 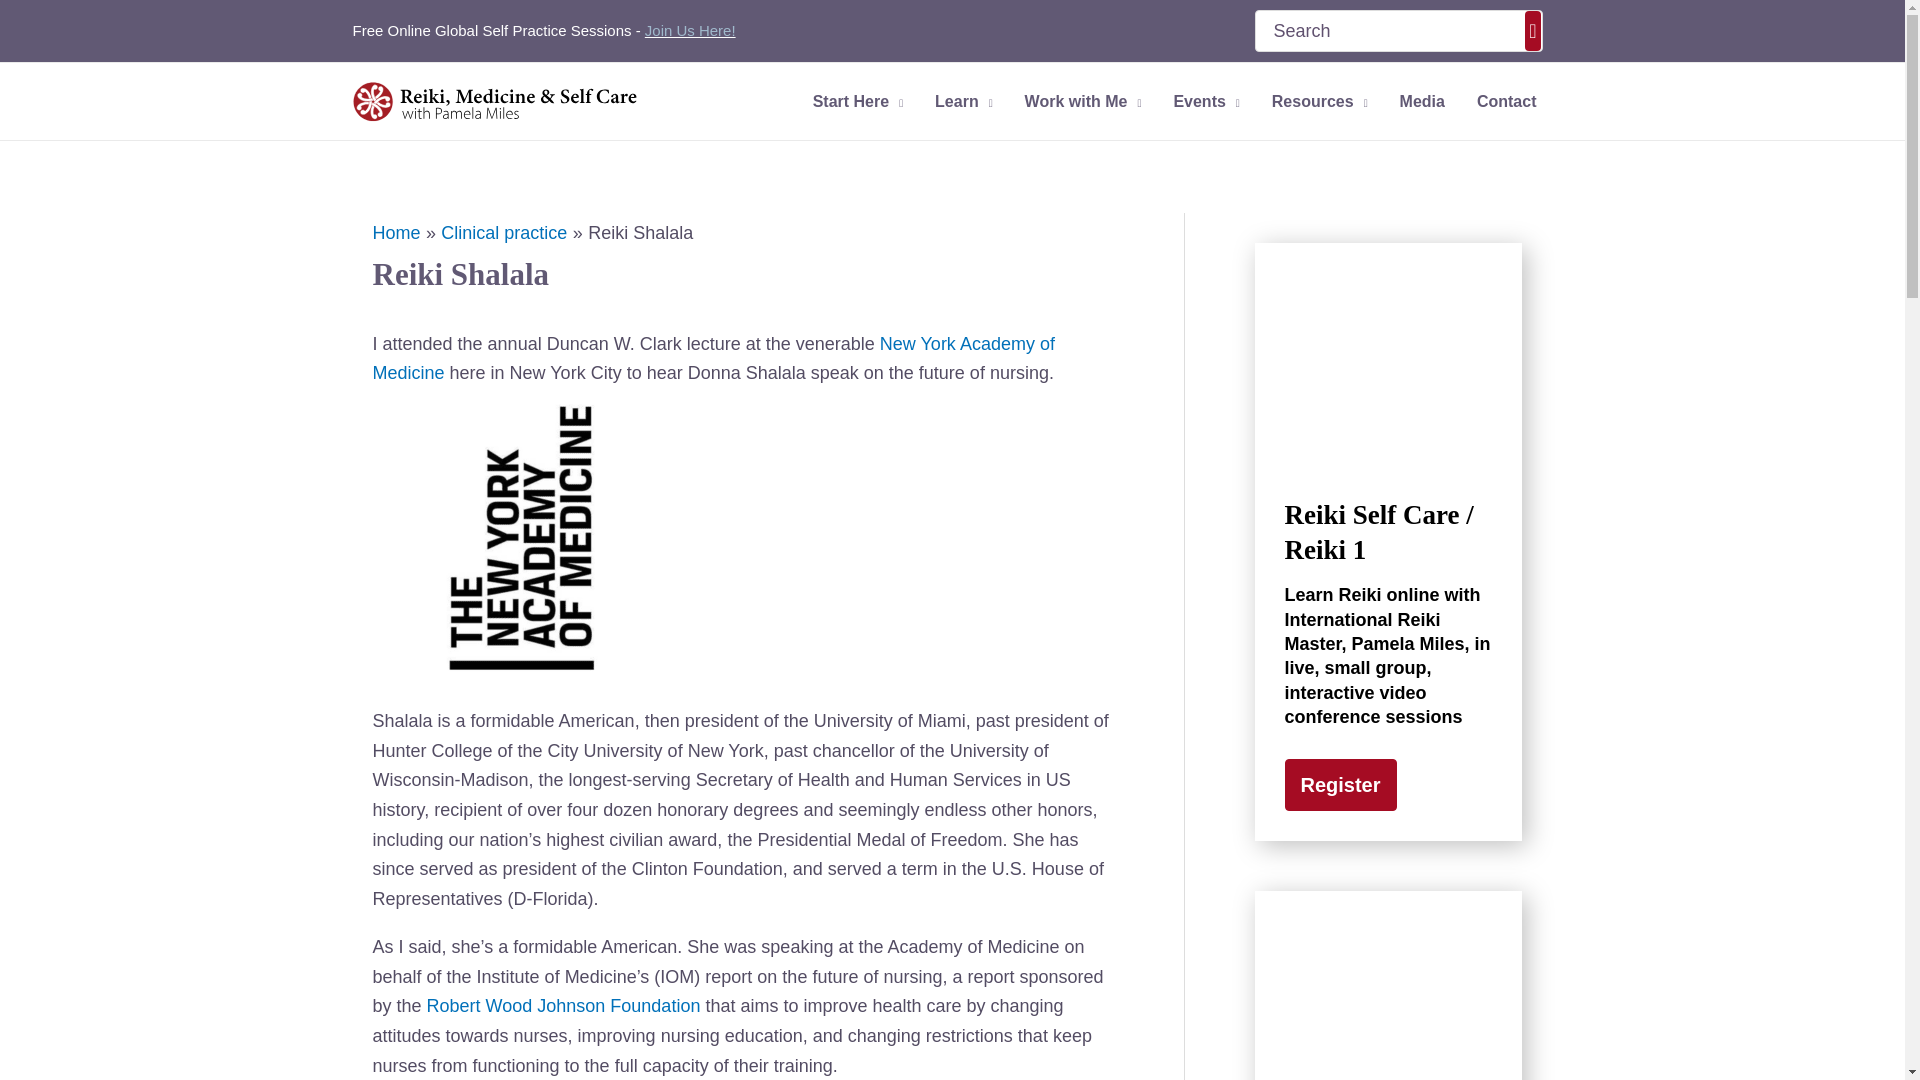 I want to click on Join Us Here!, so click(x=690, y=30).